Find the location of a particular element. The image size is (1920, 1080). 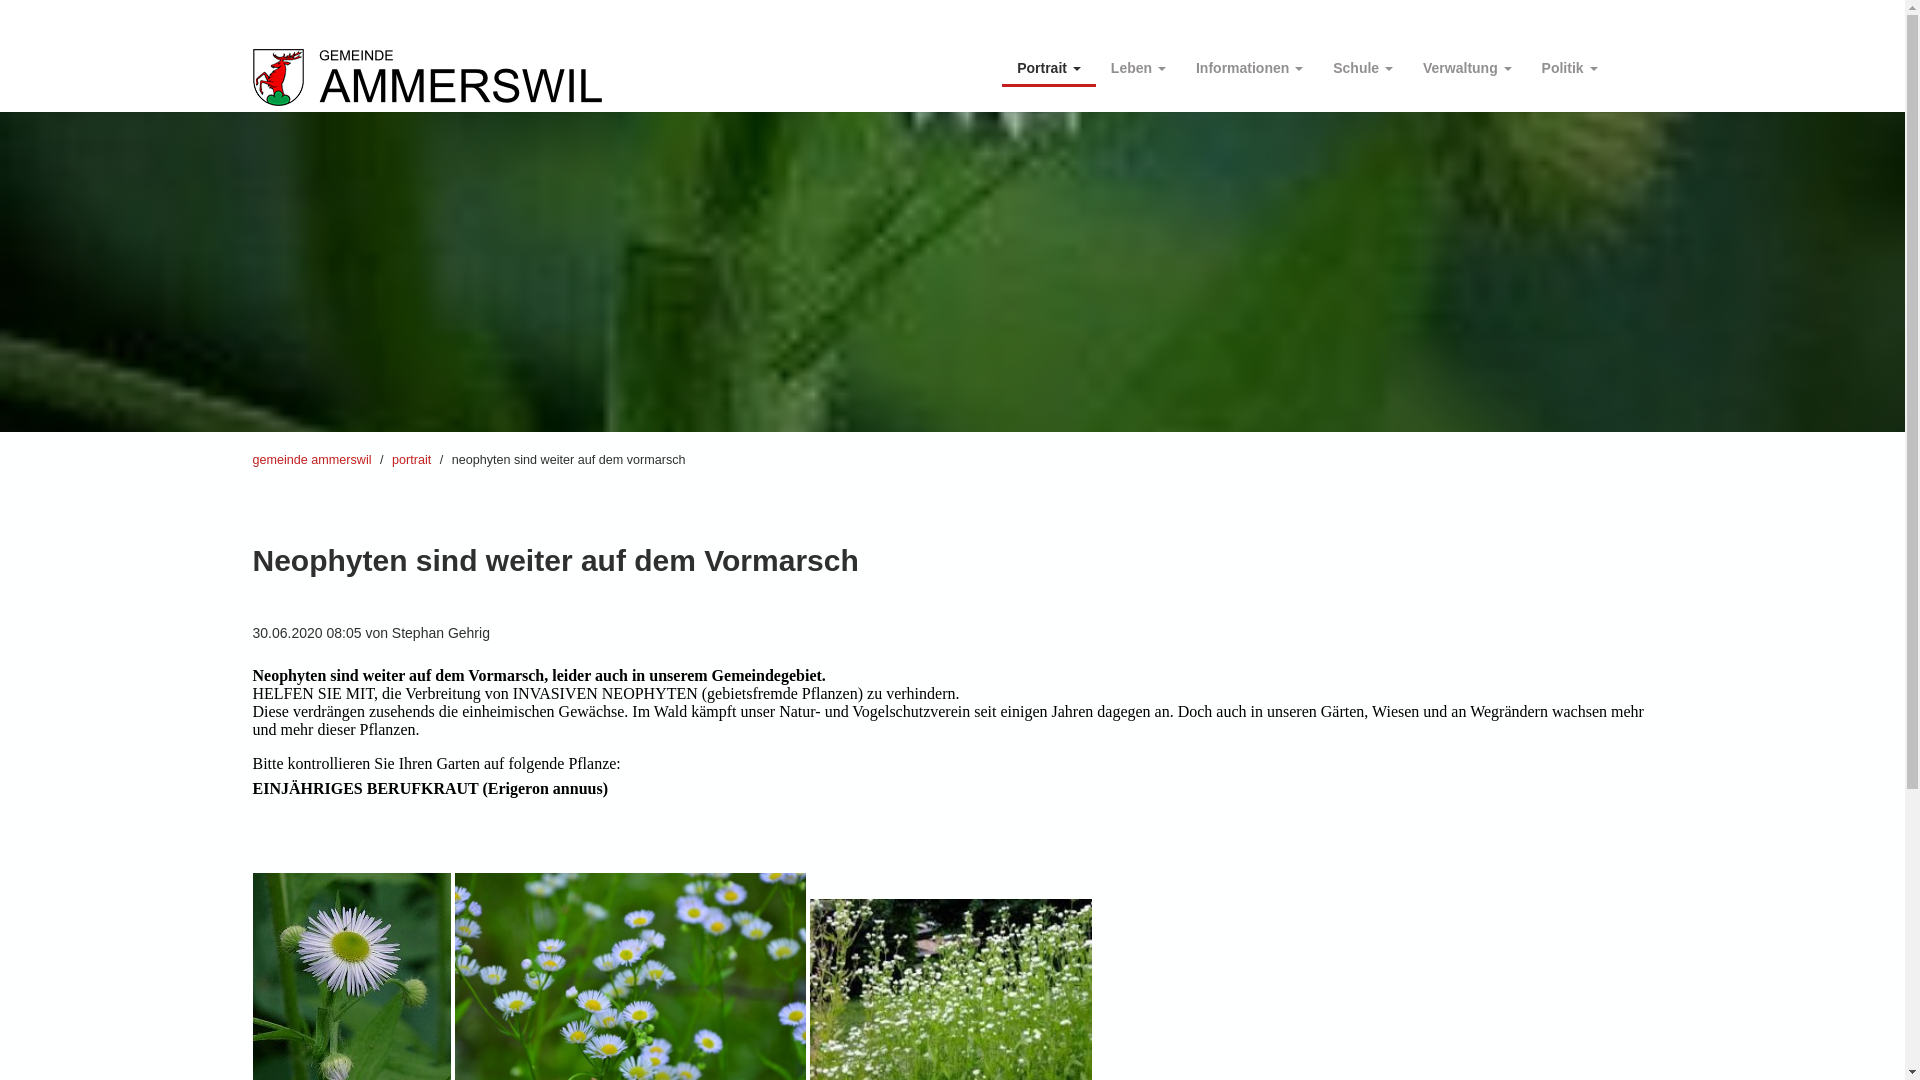

gemeinde ammerswil is located at coordinates (312, 460).